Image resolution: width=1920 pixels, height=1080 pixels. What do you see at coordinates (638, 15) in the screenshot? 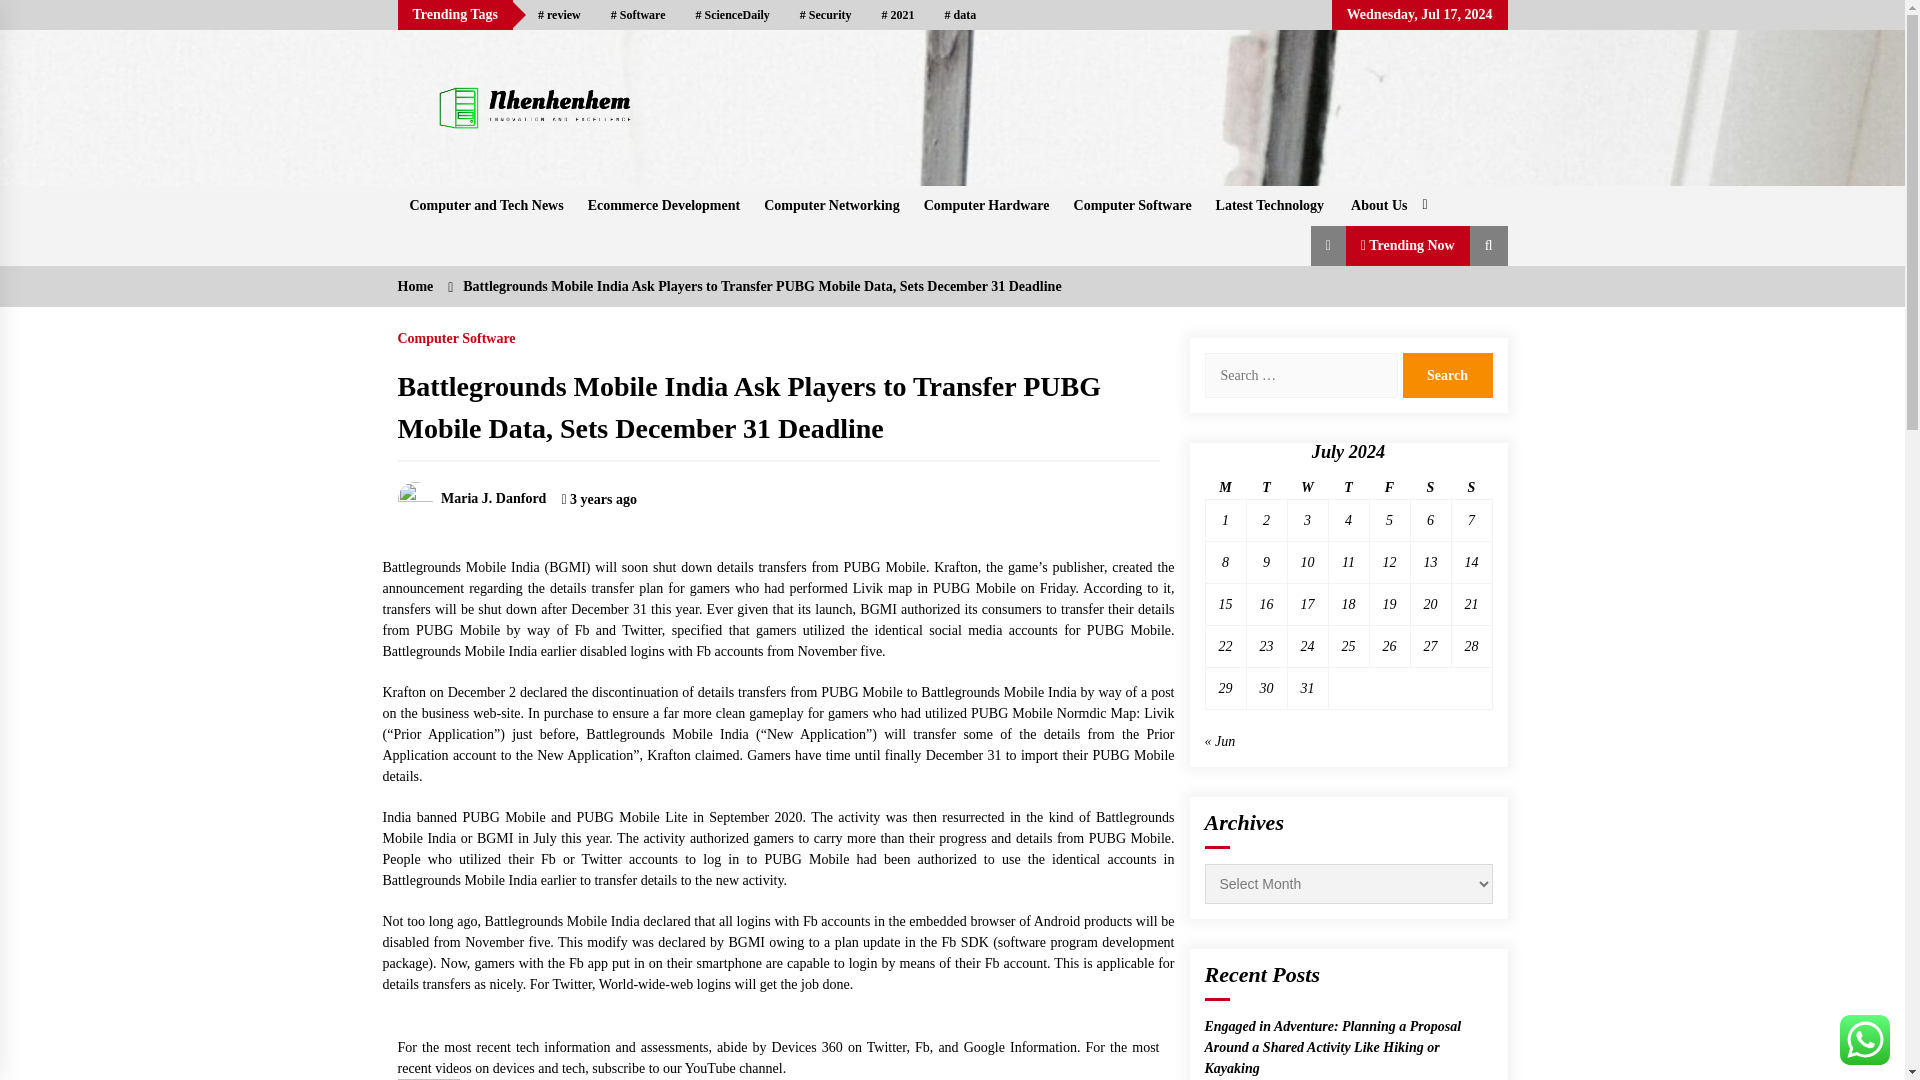
I see `Software` at bounding box center [638, 15].